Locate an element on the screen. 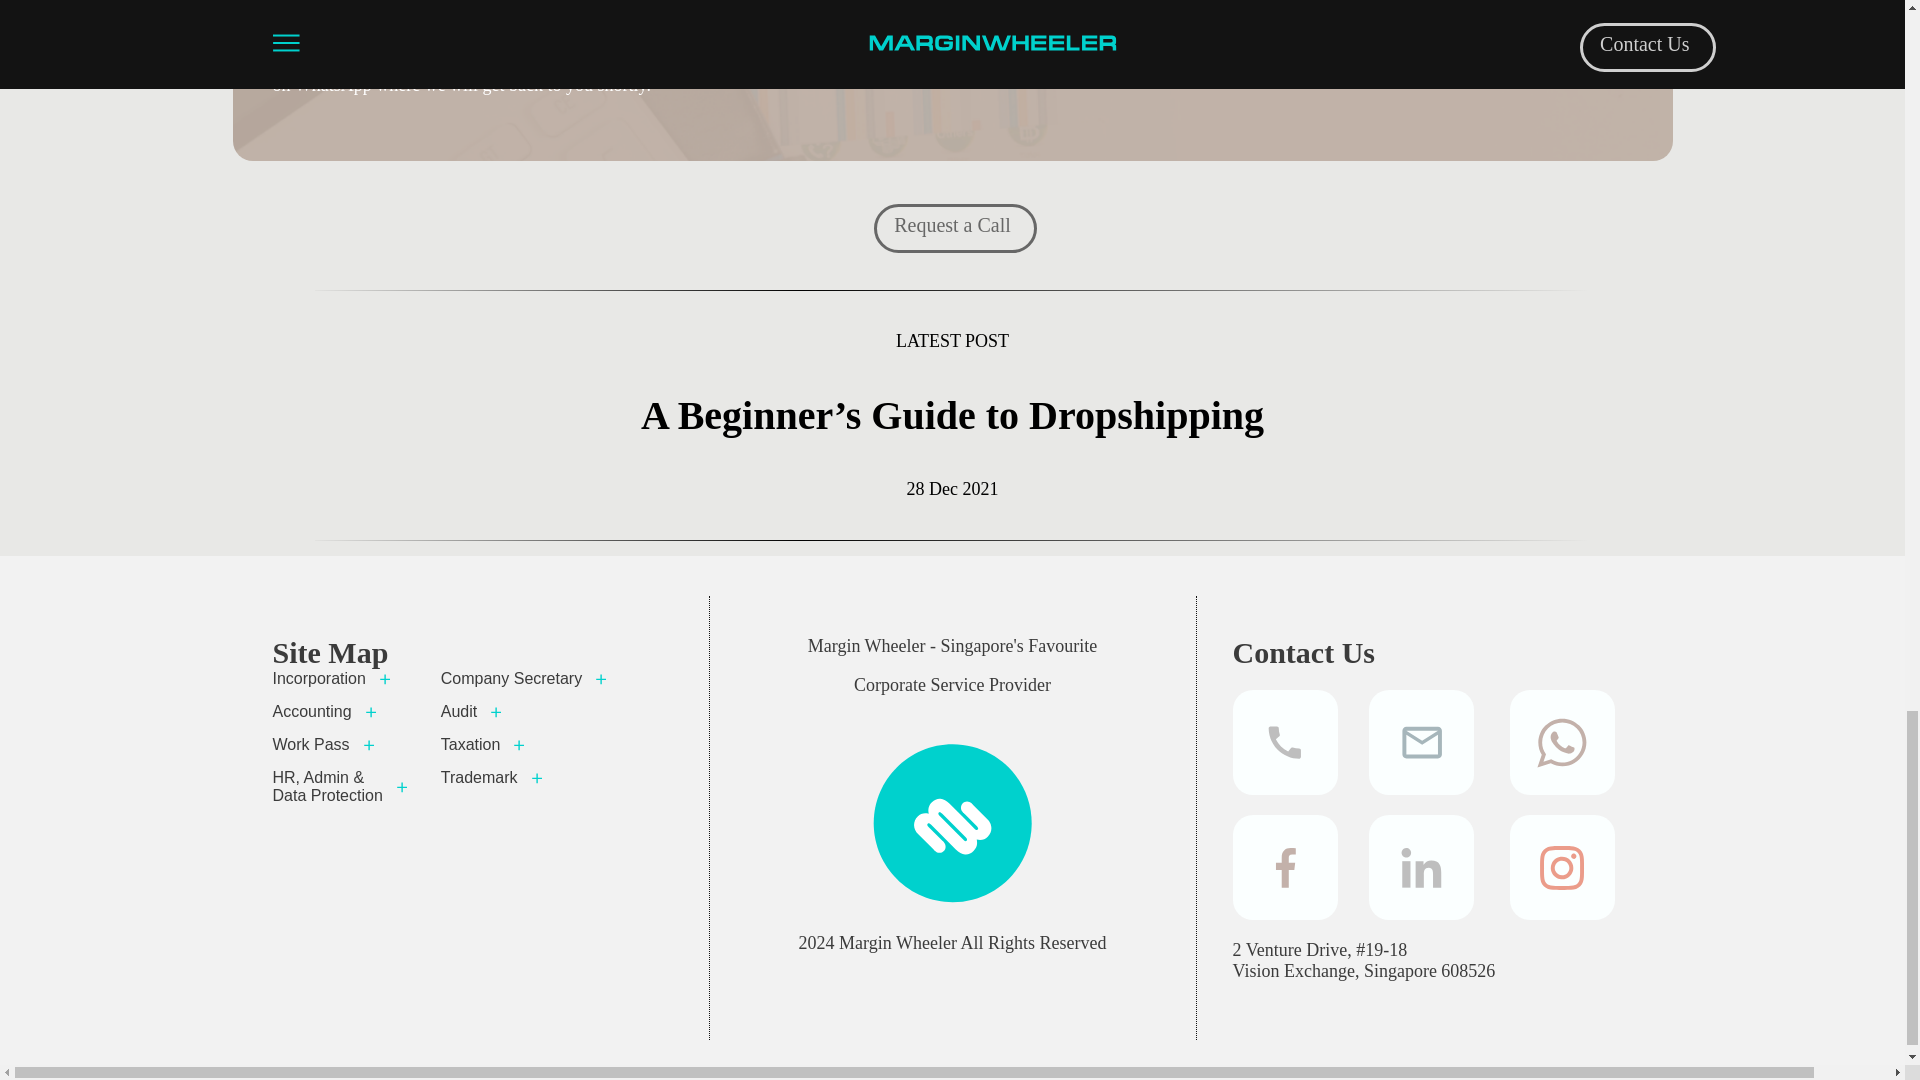 This screenshot has height=1080, width=1920. Taxation is located at coordinates (526, 744).